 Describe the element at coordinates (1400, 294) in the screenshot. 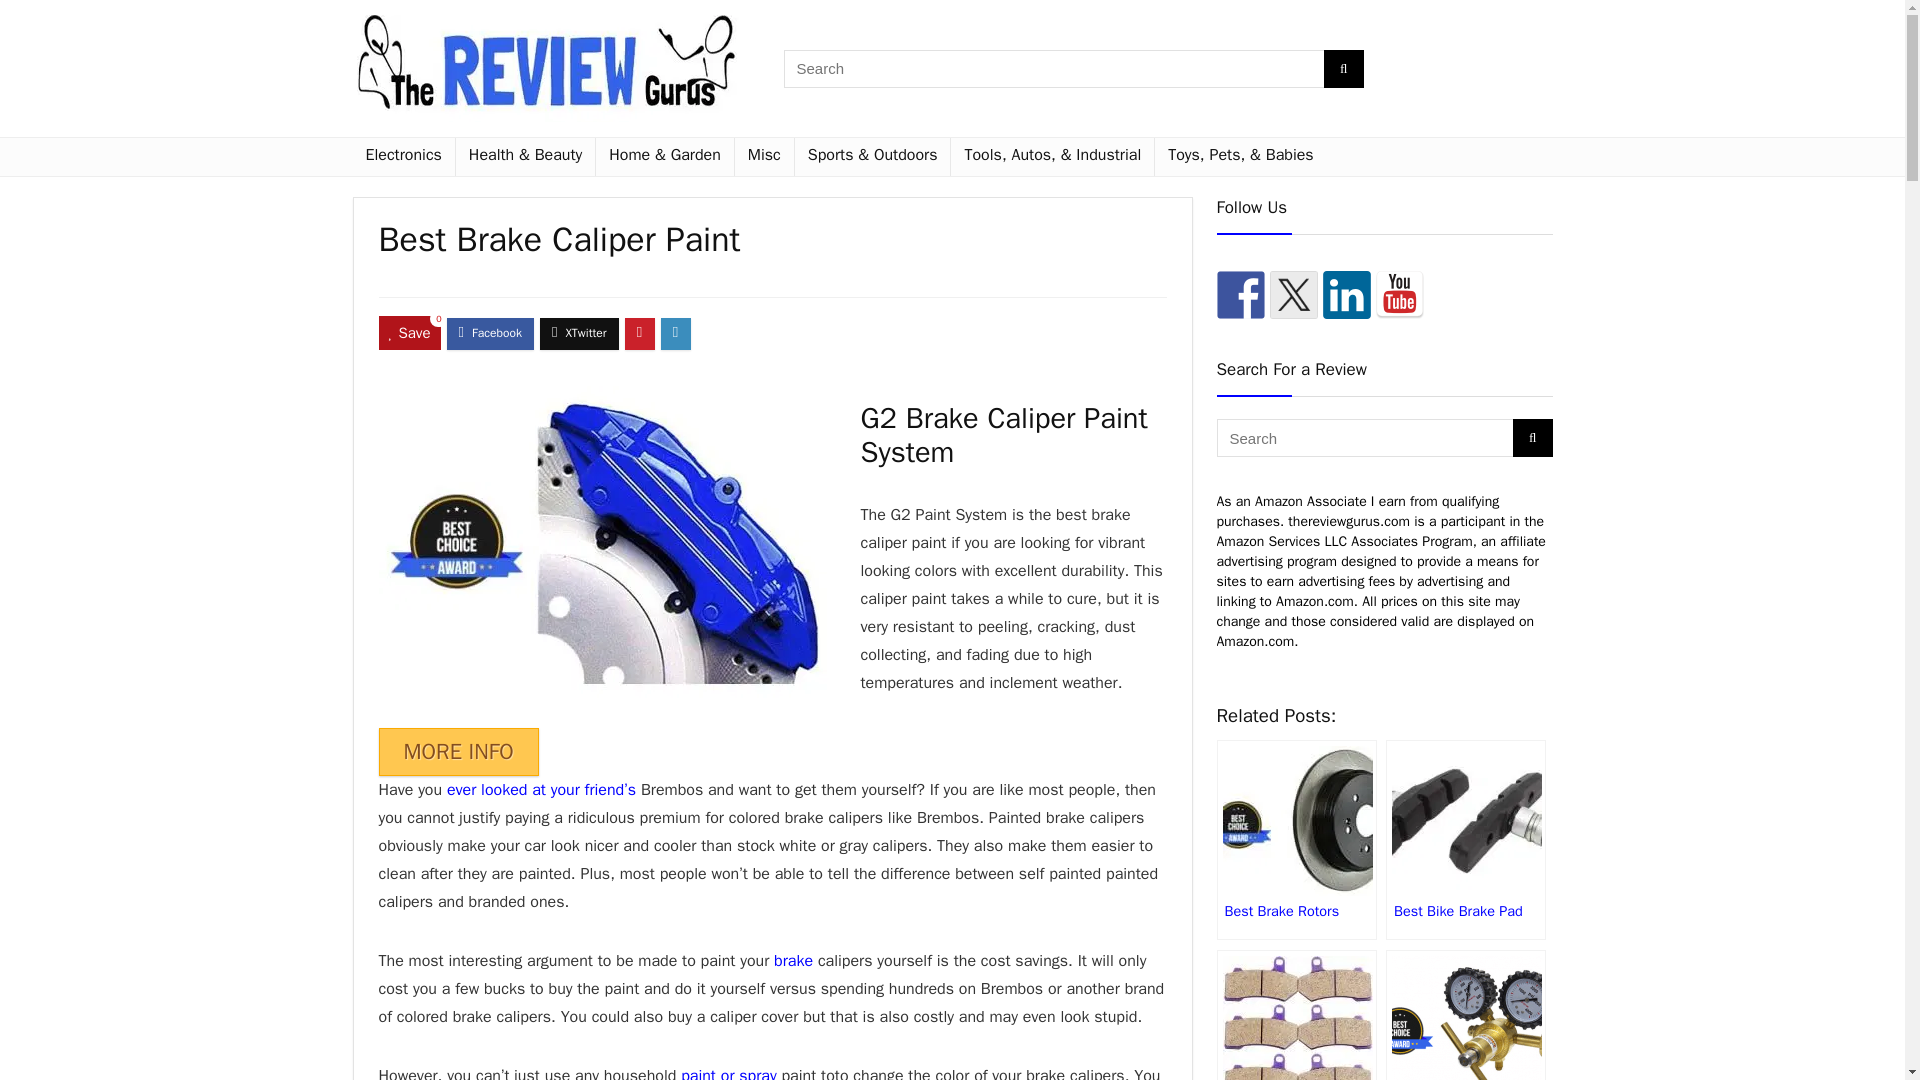

I see `Find us on YouTube` at that location.